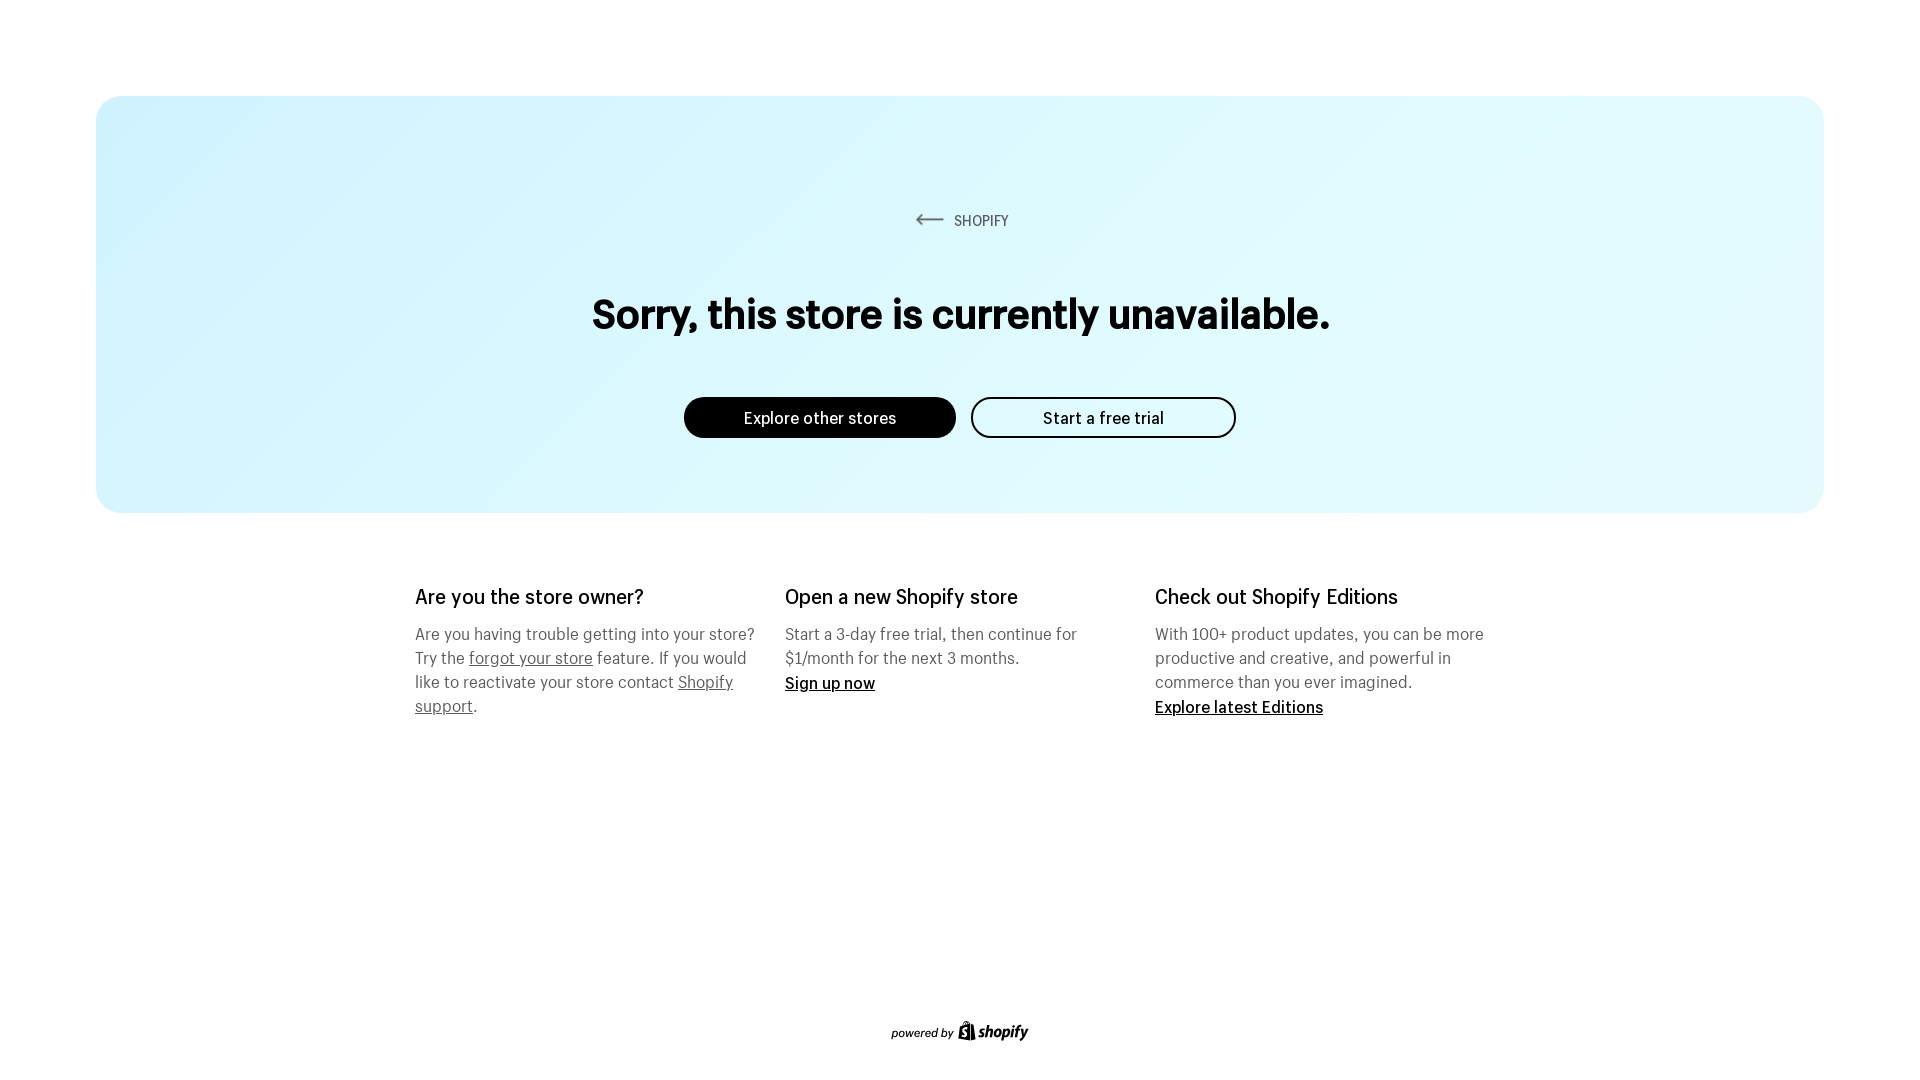 This screenshot has height=1080, width=1920. Describe the element at coordinates (1104, 418) in the screenshot. I see `Start a free trial` at that location.